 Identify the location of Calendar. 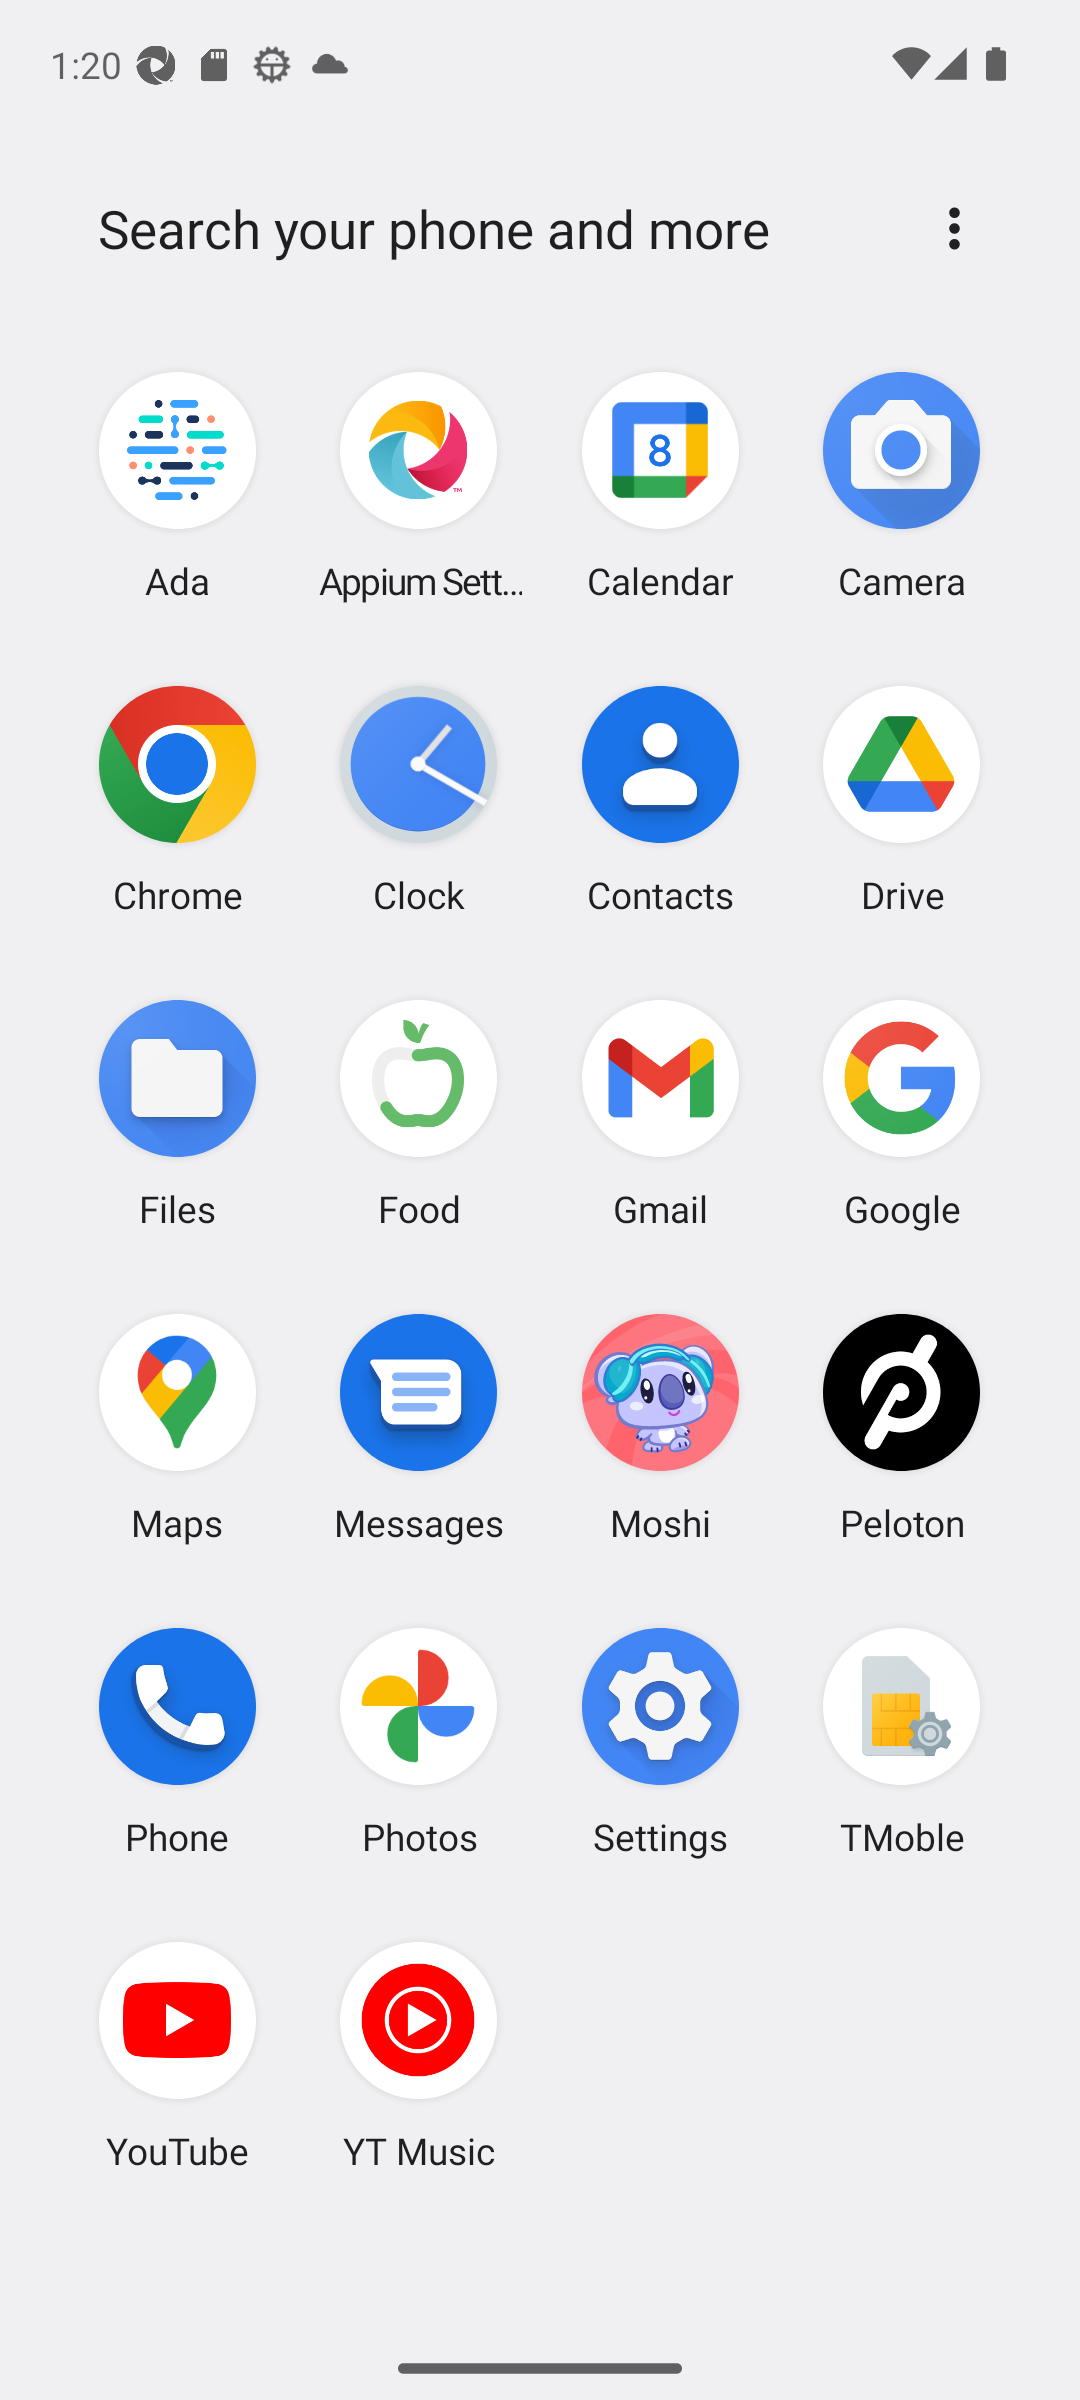
(660, 486).